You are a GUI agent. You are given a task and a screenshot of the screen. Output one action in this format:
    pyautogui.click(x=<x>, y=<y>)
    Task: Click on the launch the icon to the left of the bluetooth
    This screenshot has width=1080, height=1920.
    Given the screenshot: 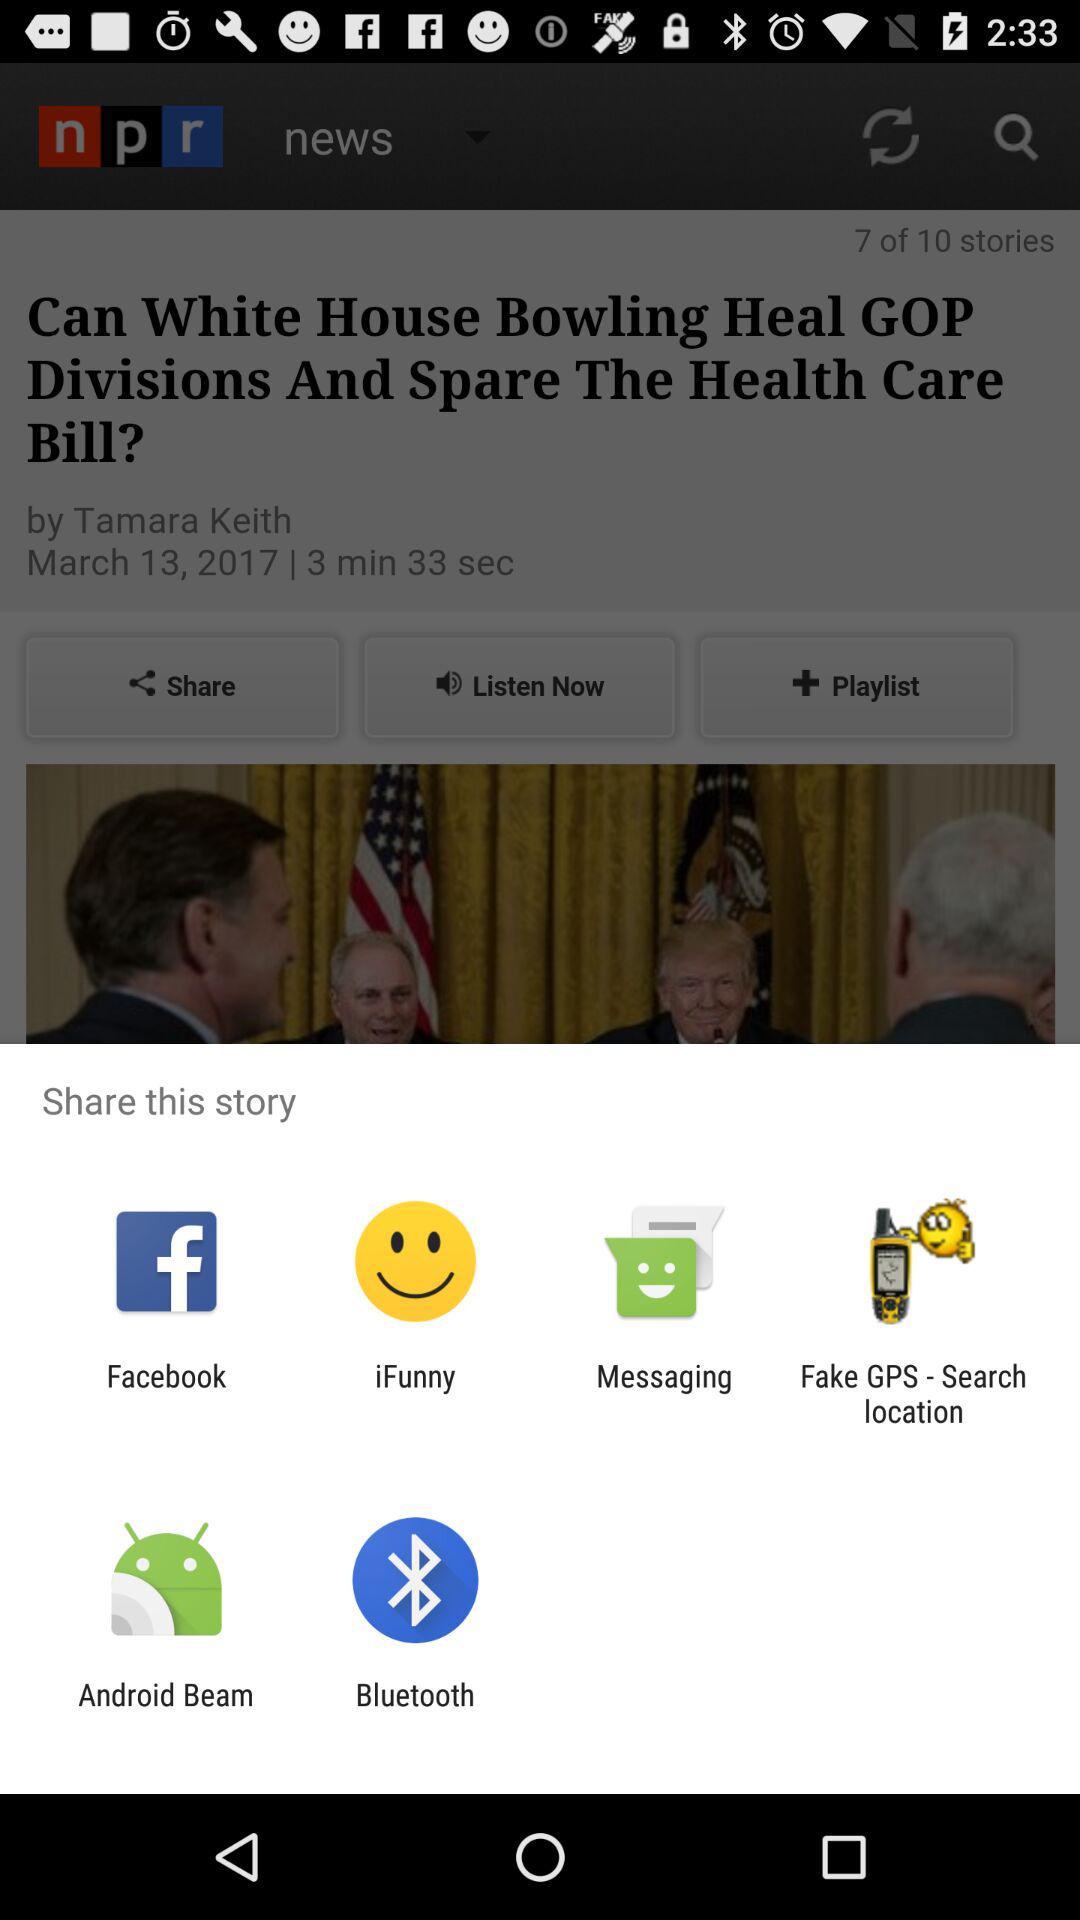 What is the action you would take?
    pyautogui.click(x=166, y=1712)
    